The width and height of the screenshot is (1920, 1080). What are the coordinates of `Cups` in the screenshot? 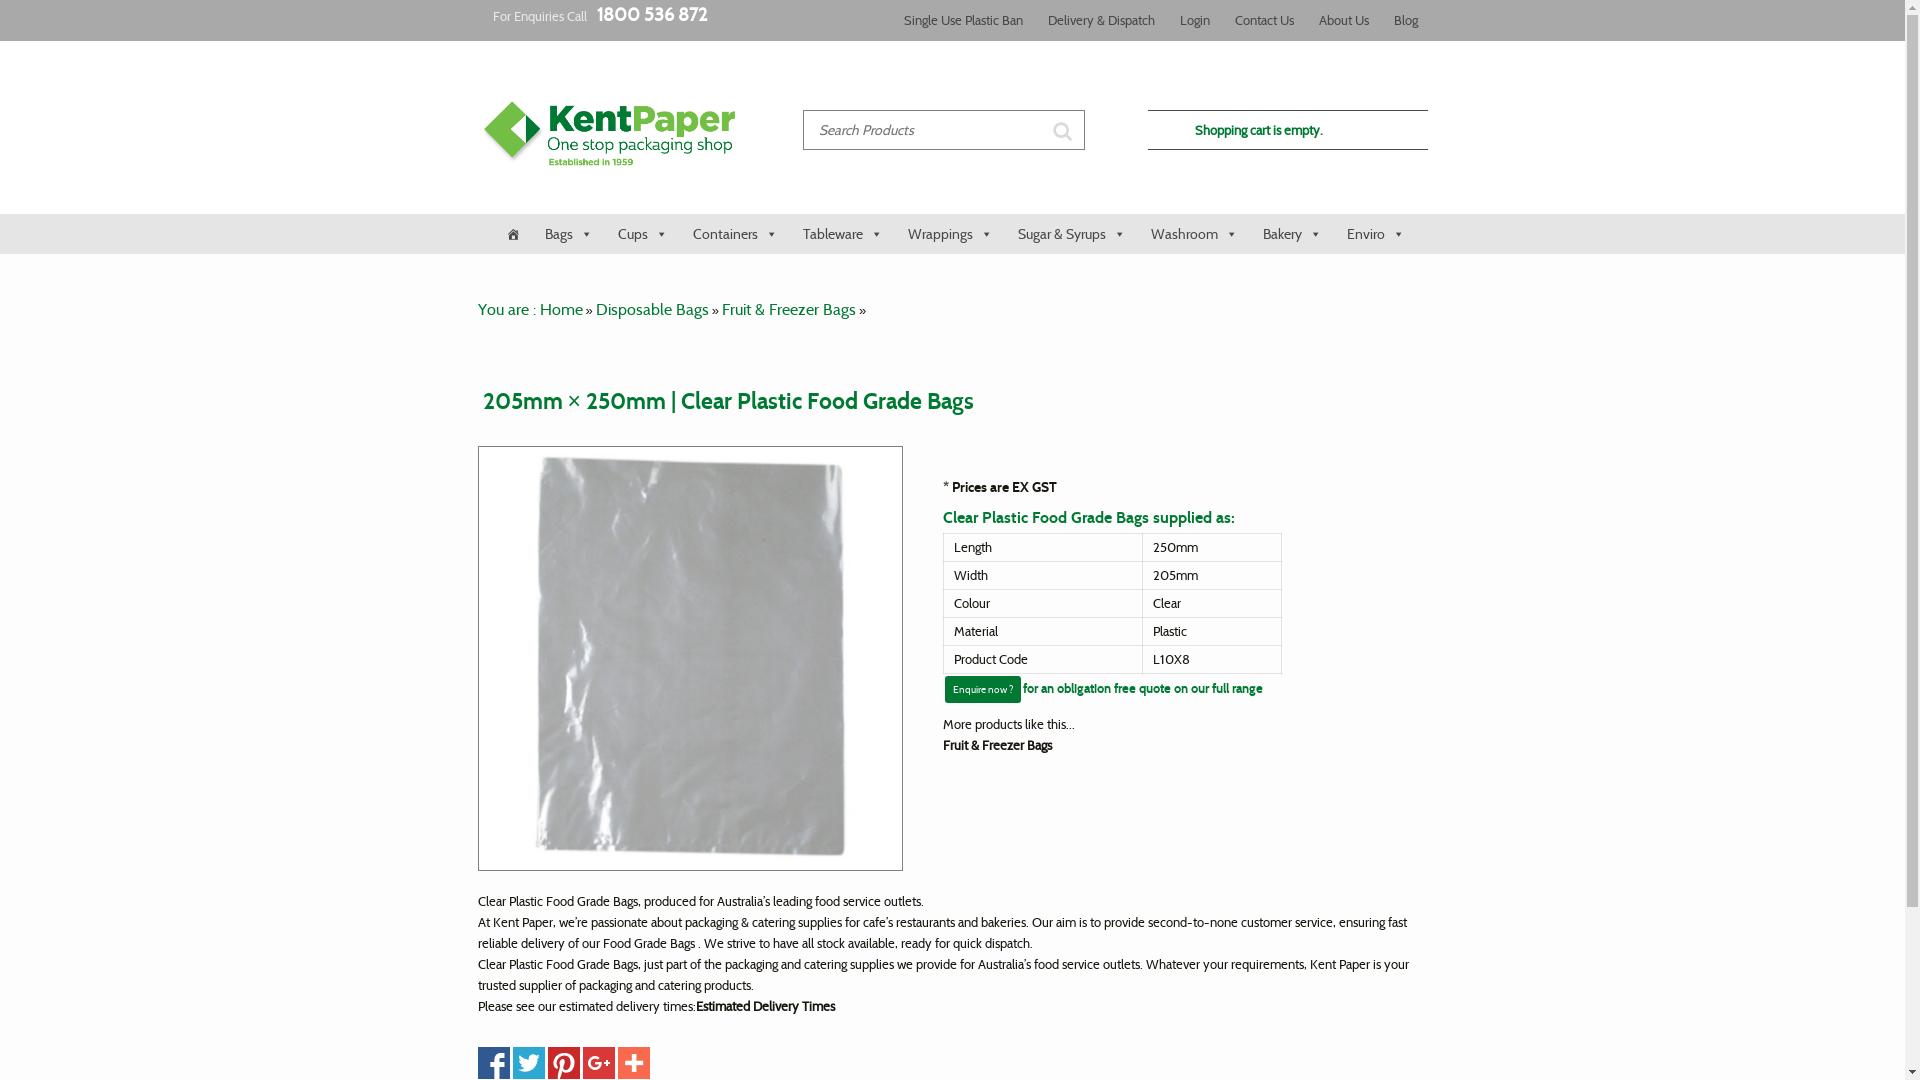 It's located at (640, 234).